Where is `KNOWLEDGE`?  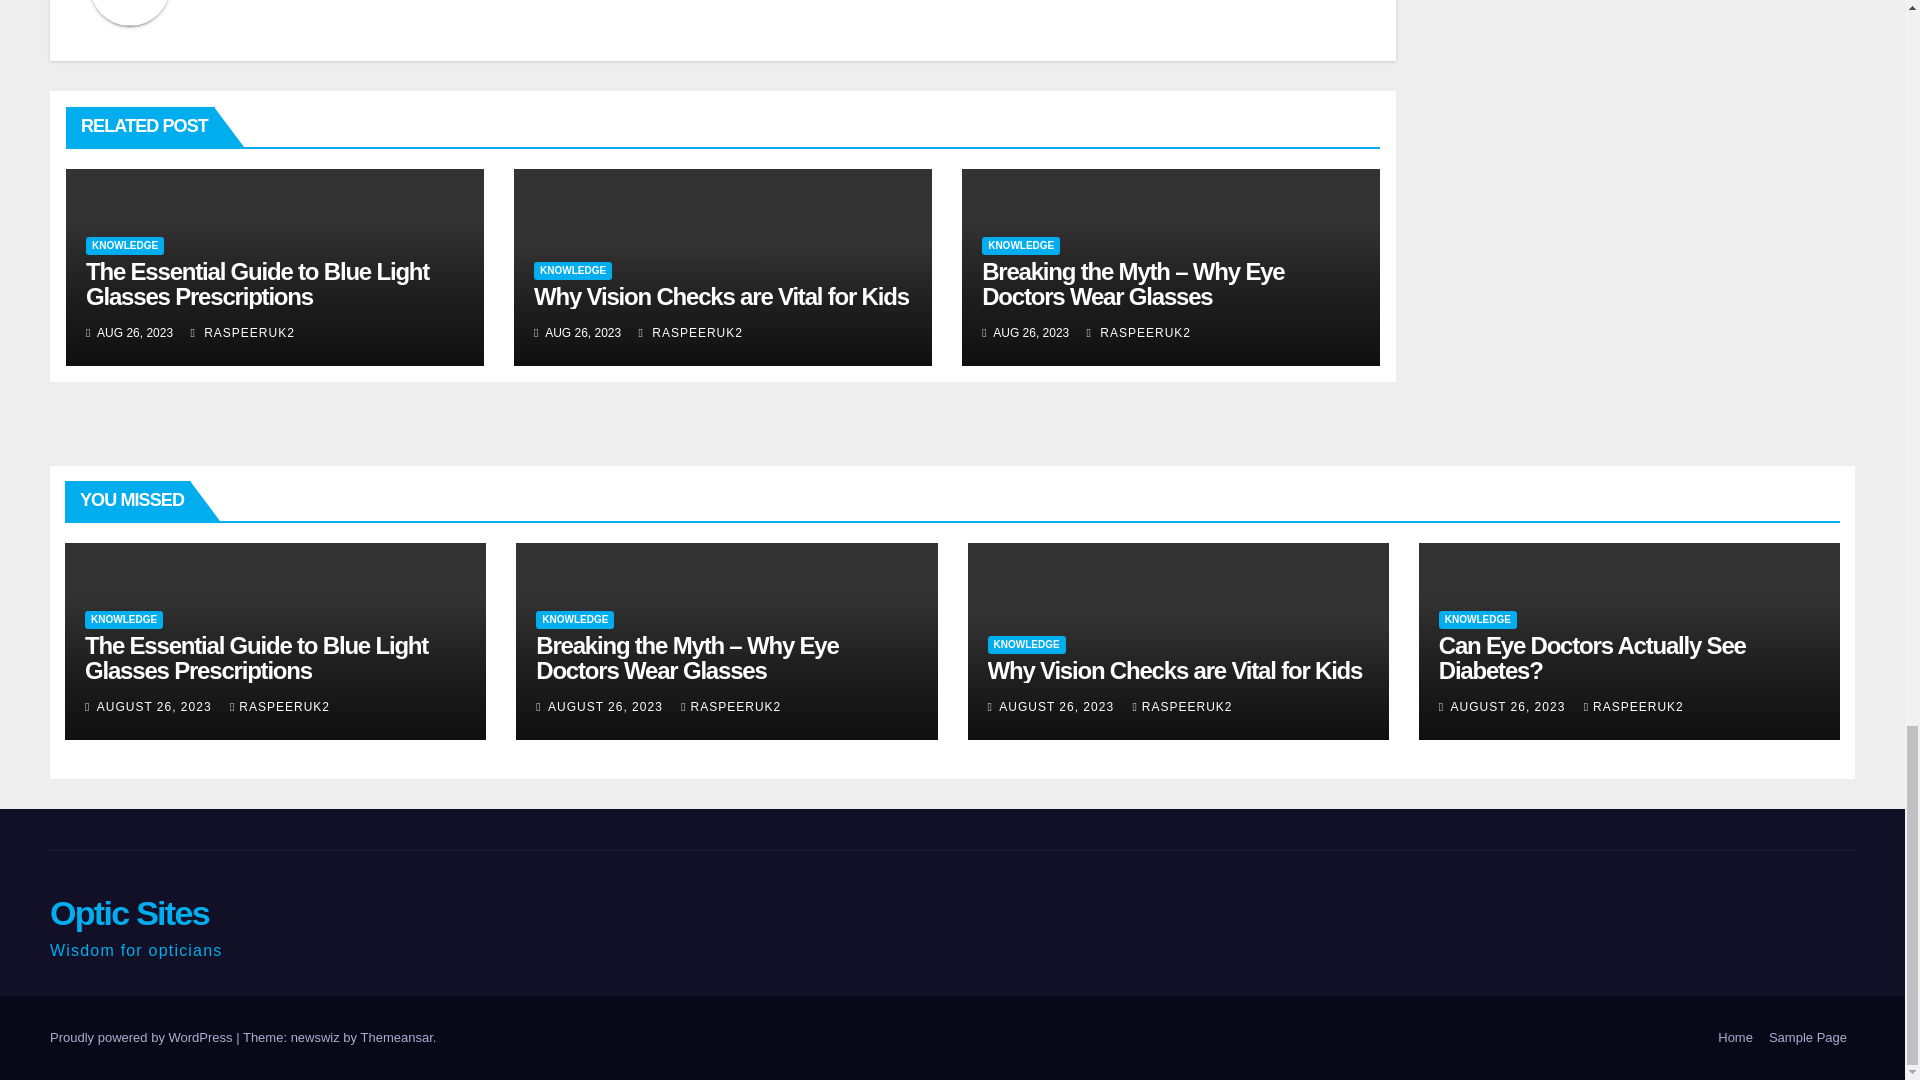 KNOWLEDGE is located at coordinates (1020, 245).